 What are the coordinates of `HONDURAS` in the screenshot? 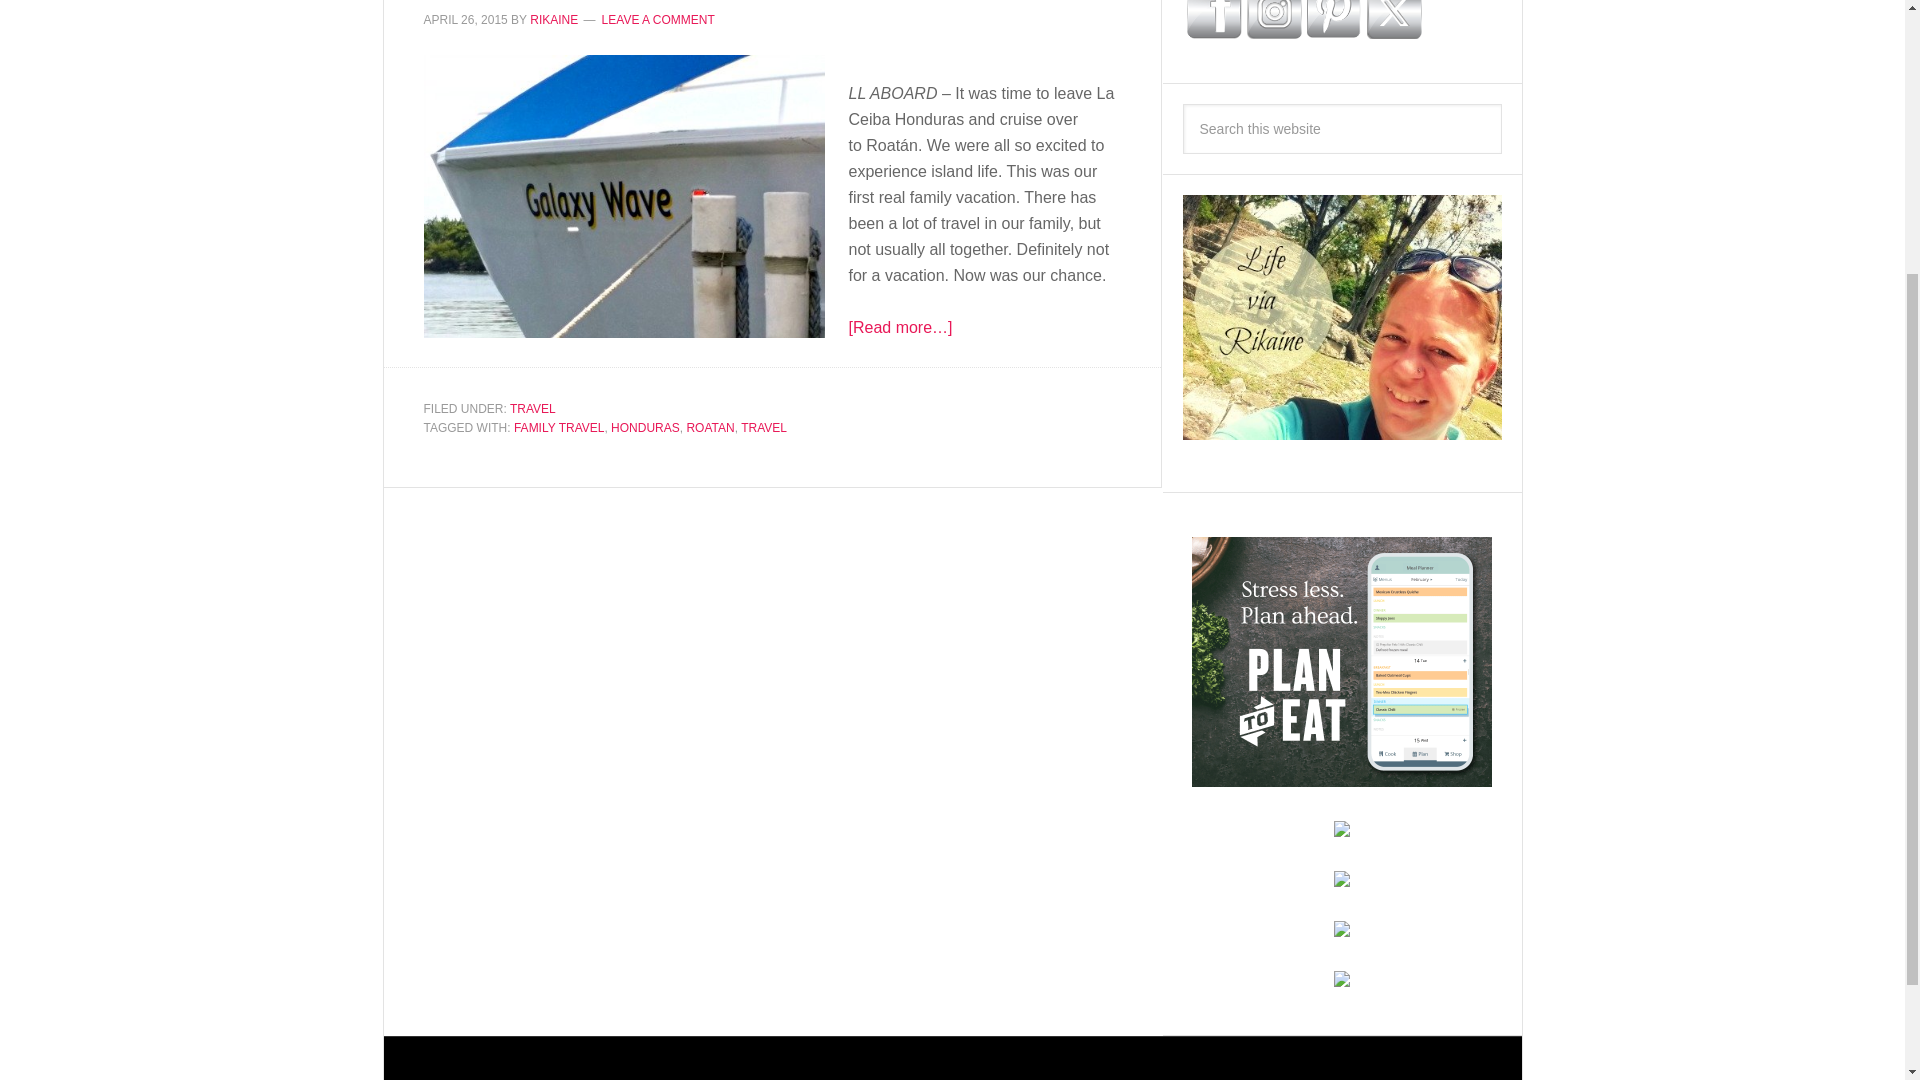 It's located at (644, 428).